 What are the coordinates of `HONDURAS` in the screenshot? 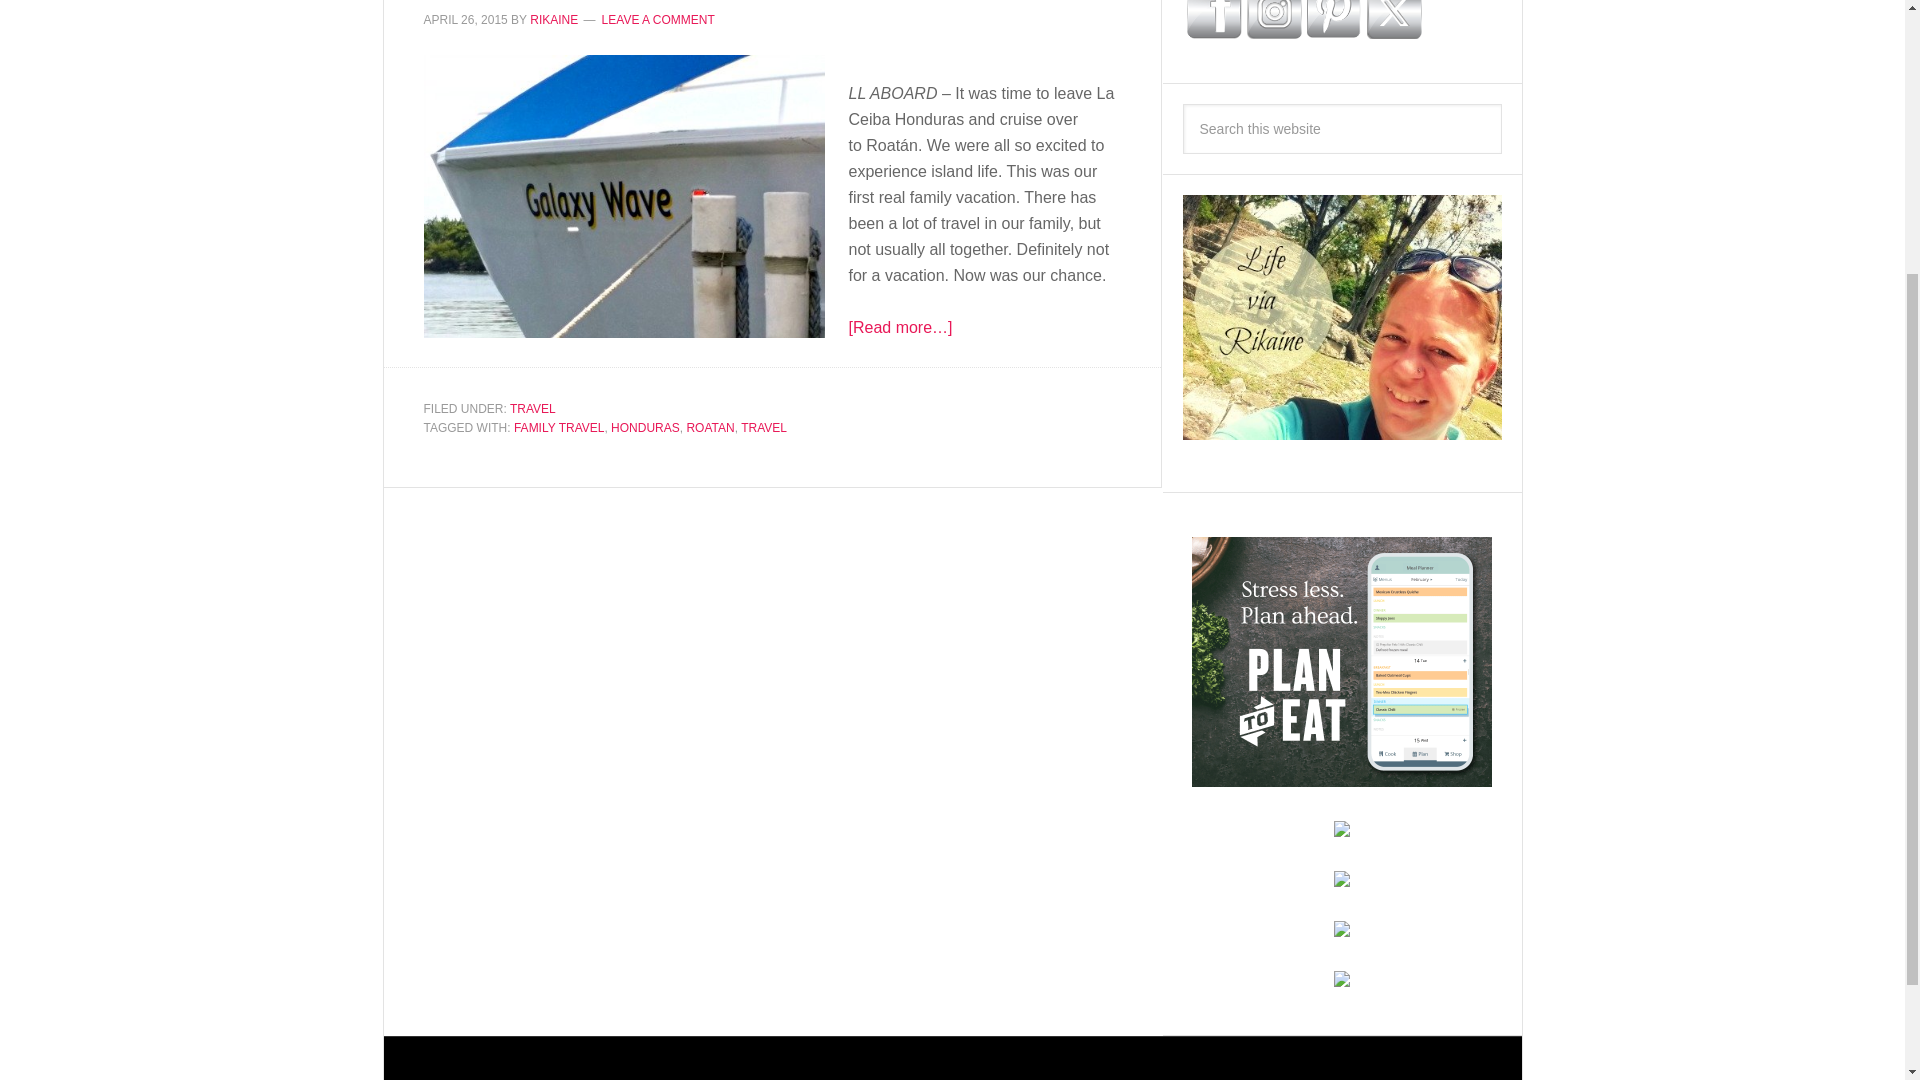 It's located at (644, 428).